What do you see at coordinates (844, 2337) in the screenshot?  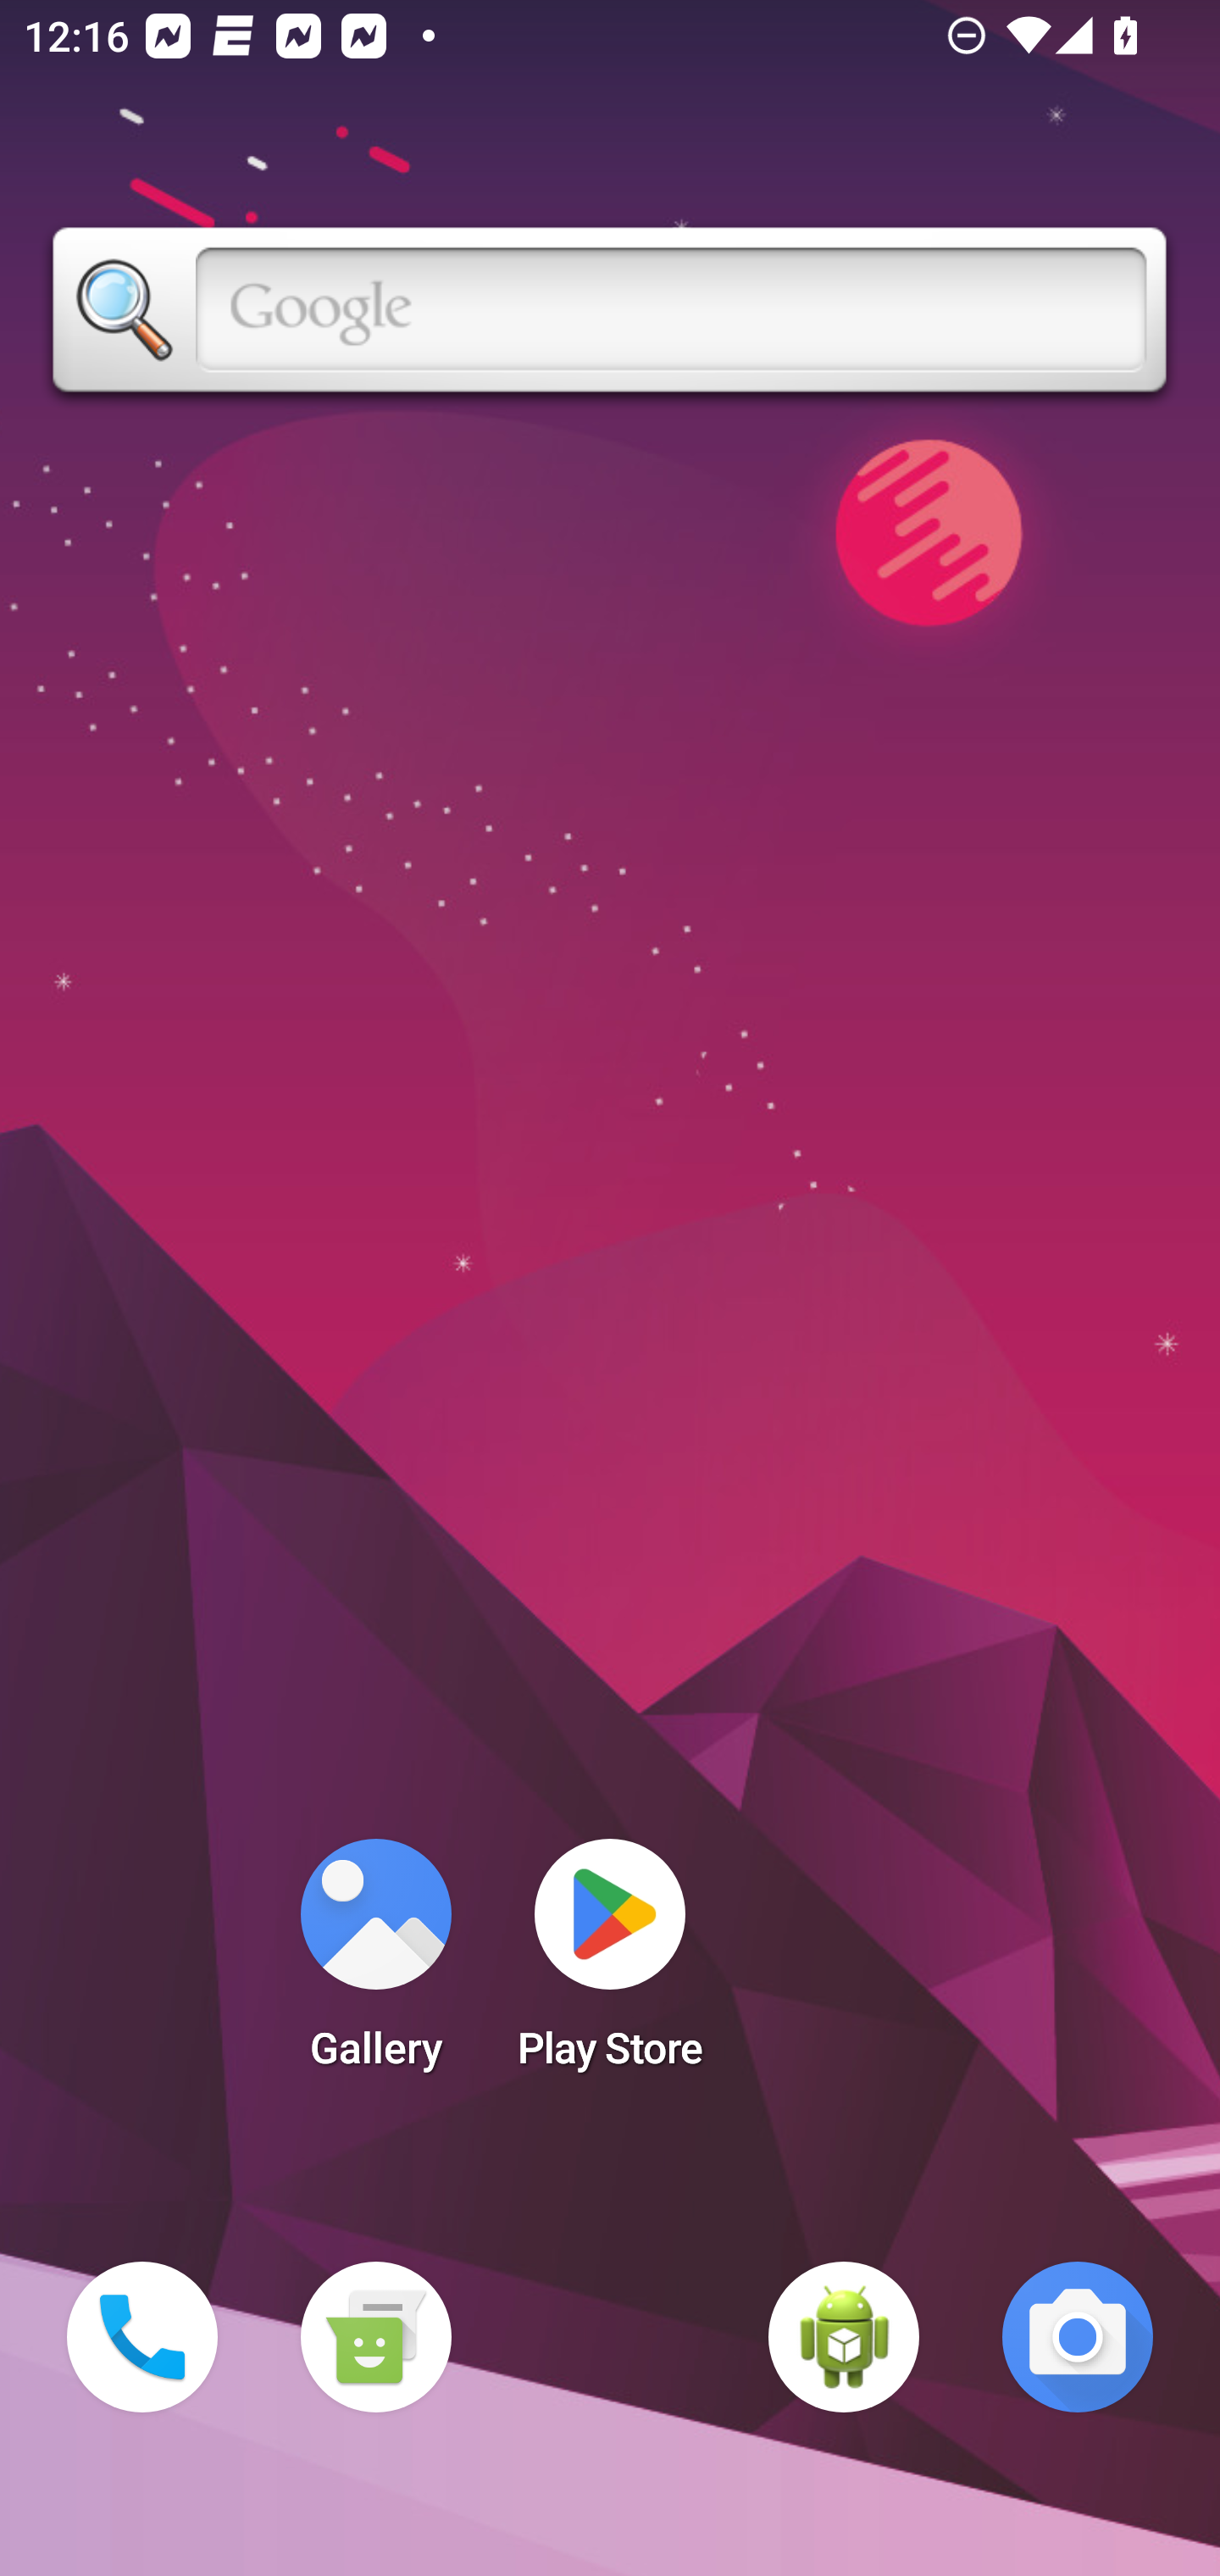 I see `WebView Browser Tester` at bounding box center [844, 2337].